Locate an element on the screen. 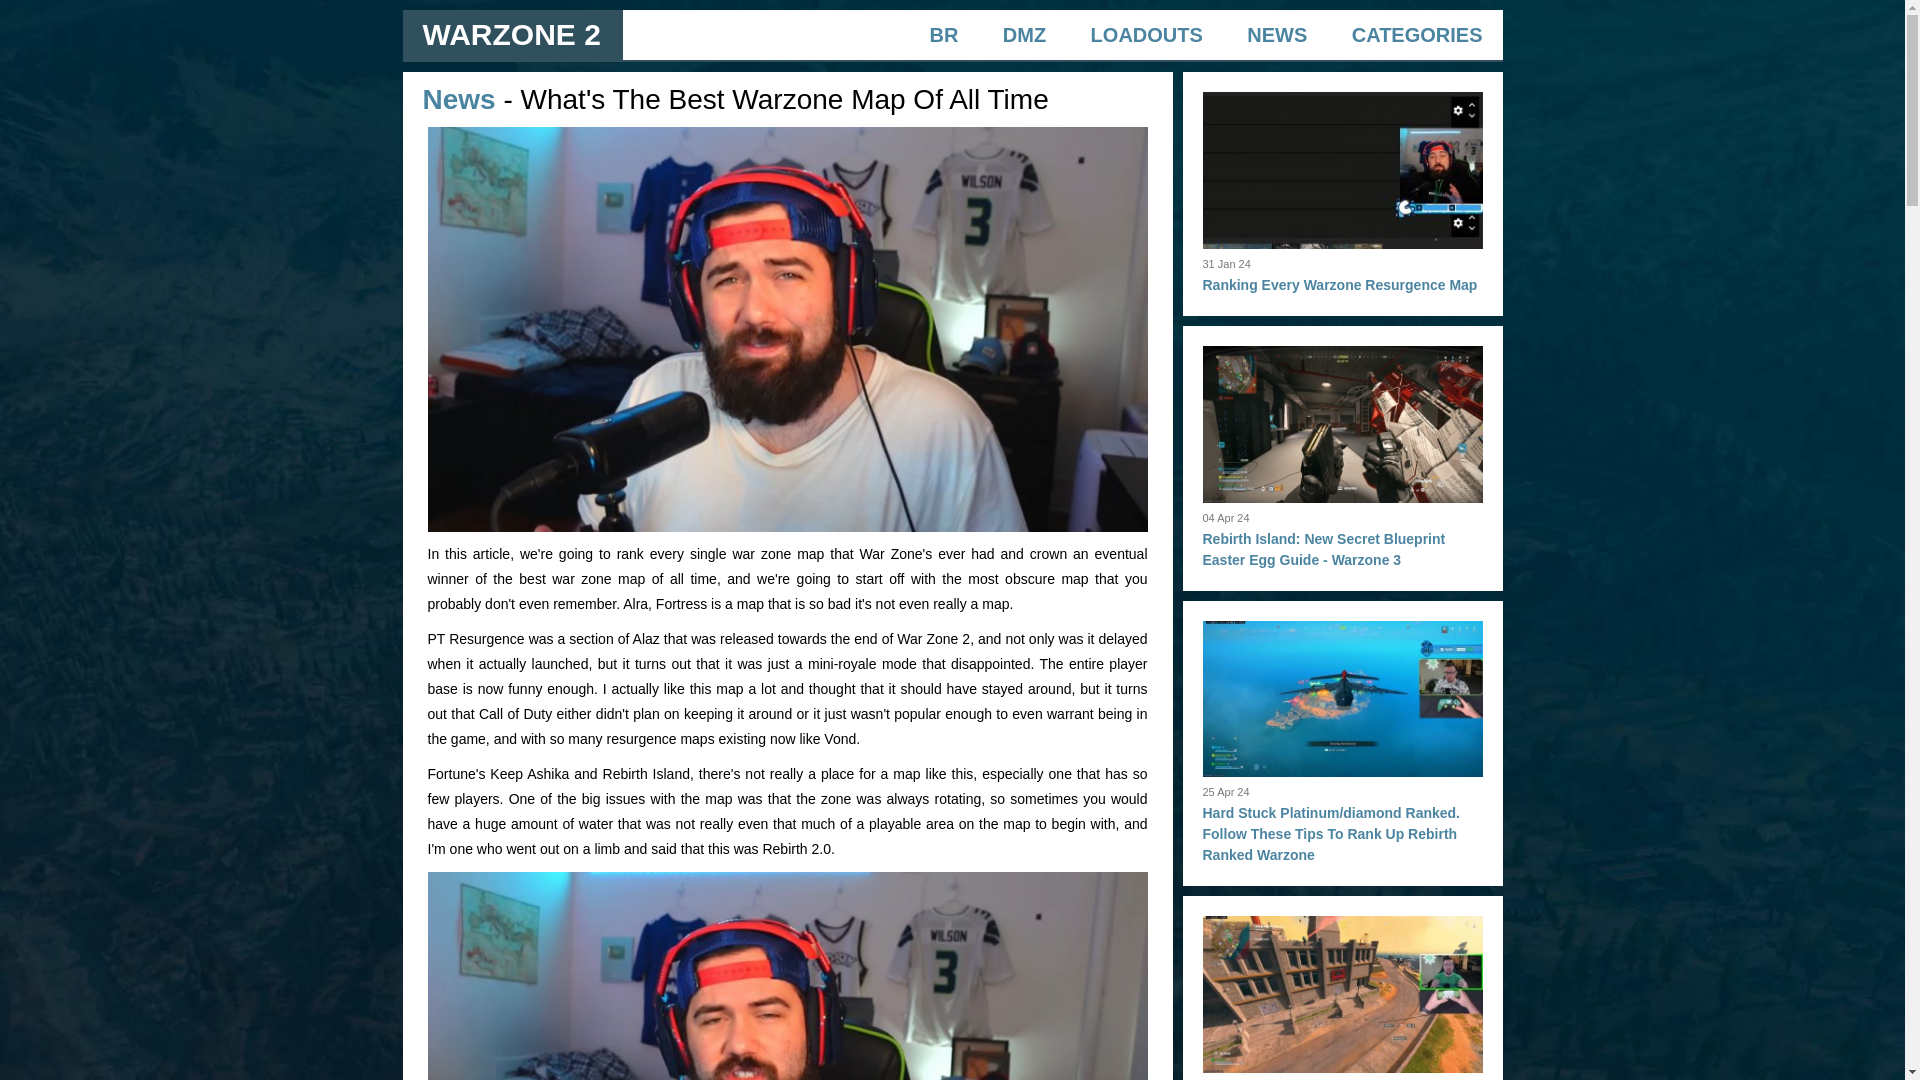  BR is located at coordinates (944, 34).